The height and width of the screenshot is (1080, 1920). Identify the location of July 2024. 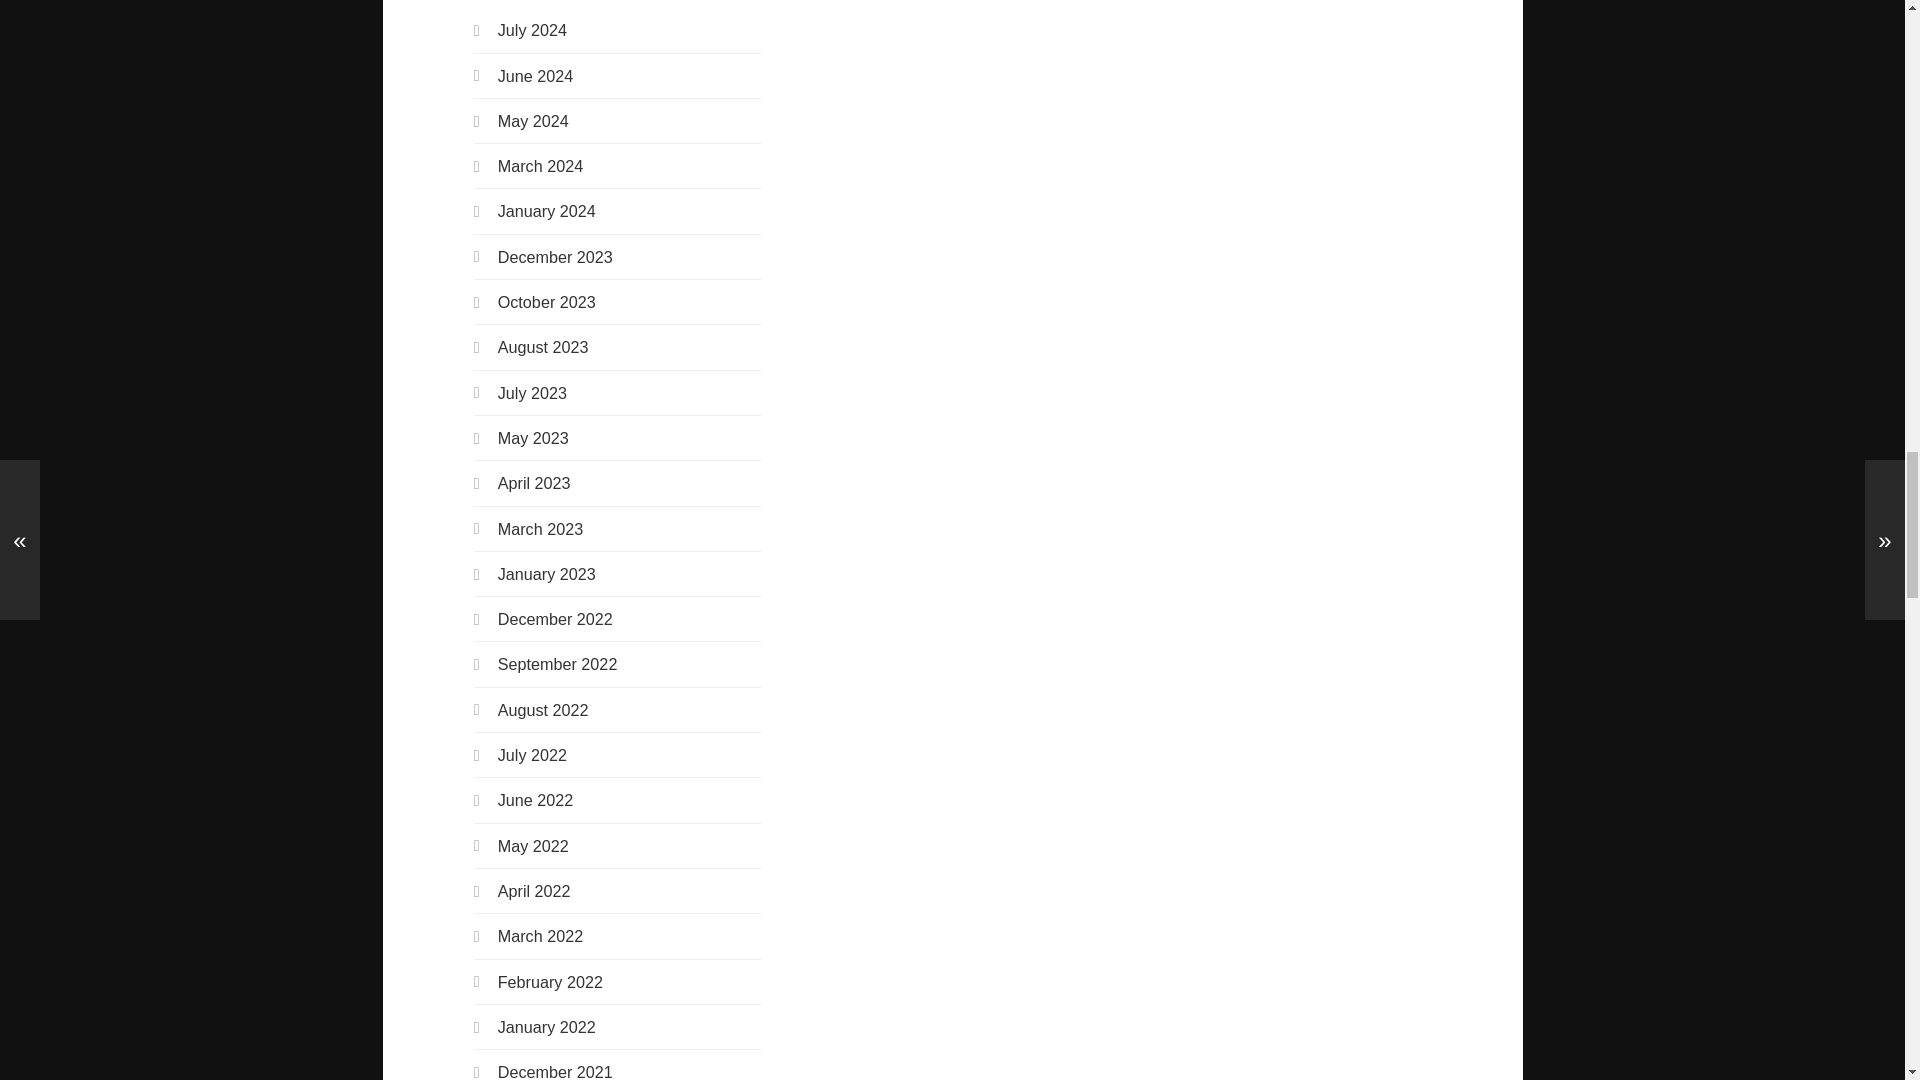
(532, 29).